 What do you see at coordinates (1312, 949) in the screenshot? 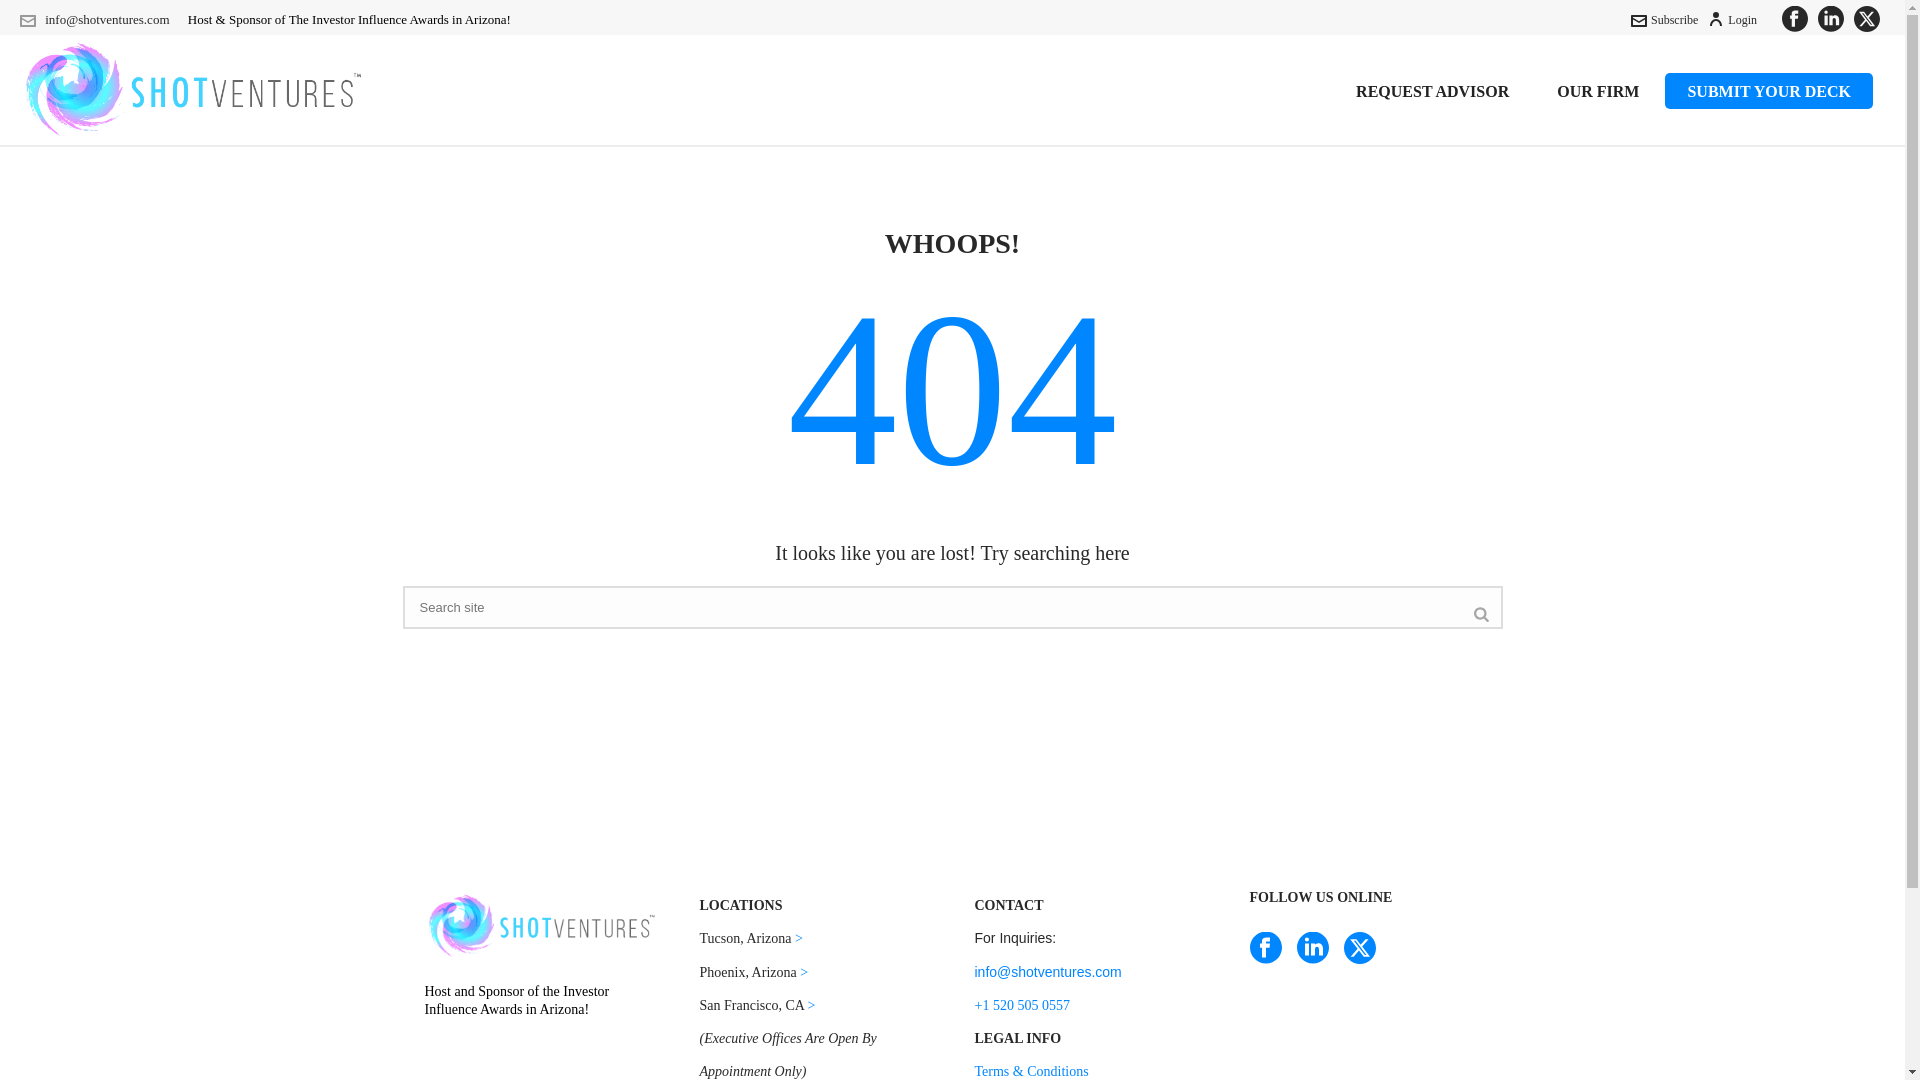
I see `Follow Us on linkedin` at bounding box center [1312, 949].